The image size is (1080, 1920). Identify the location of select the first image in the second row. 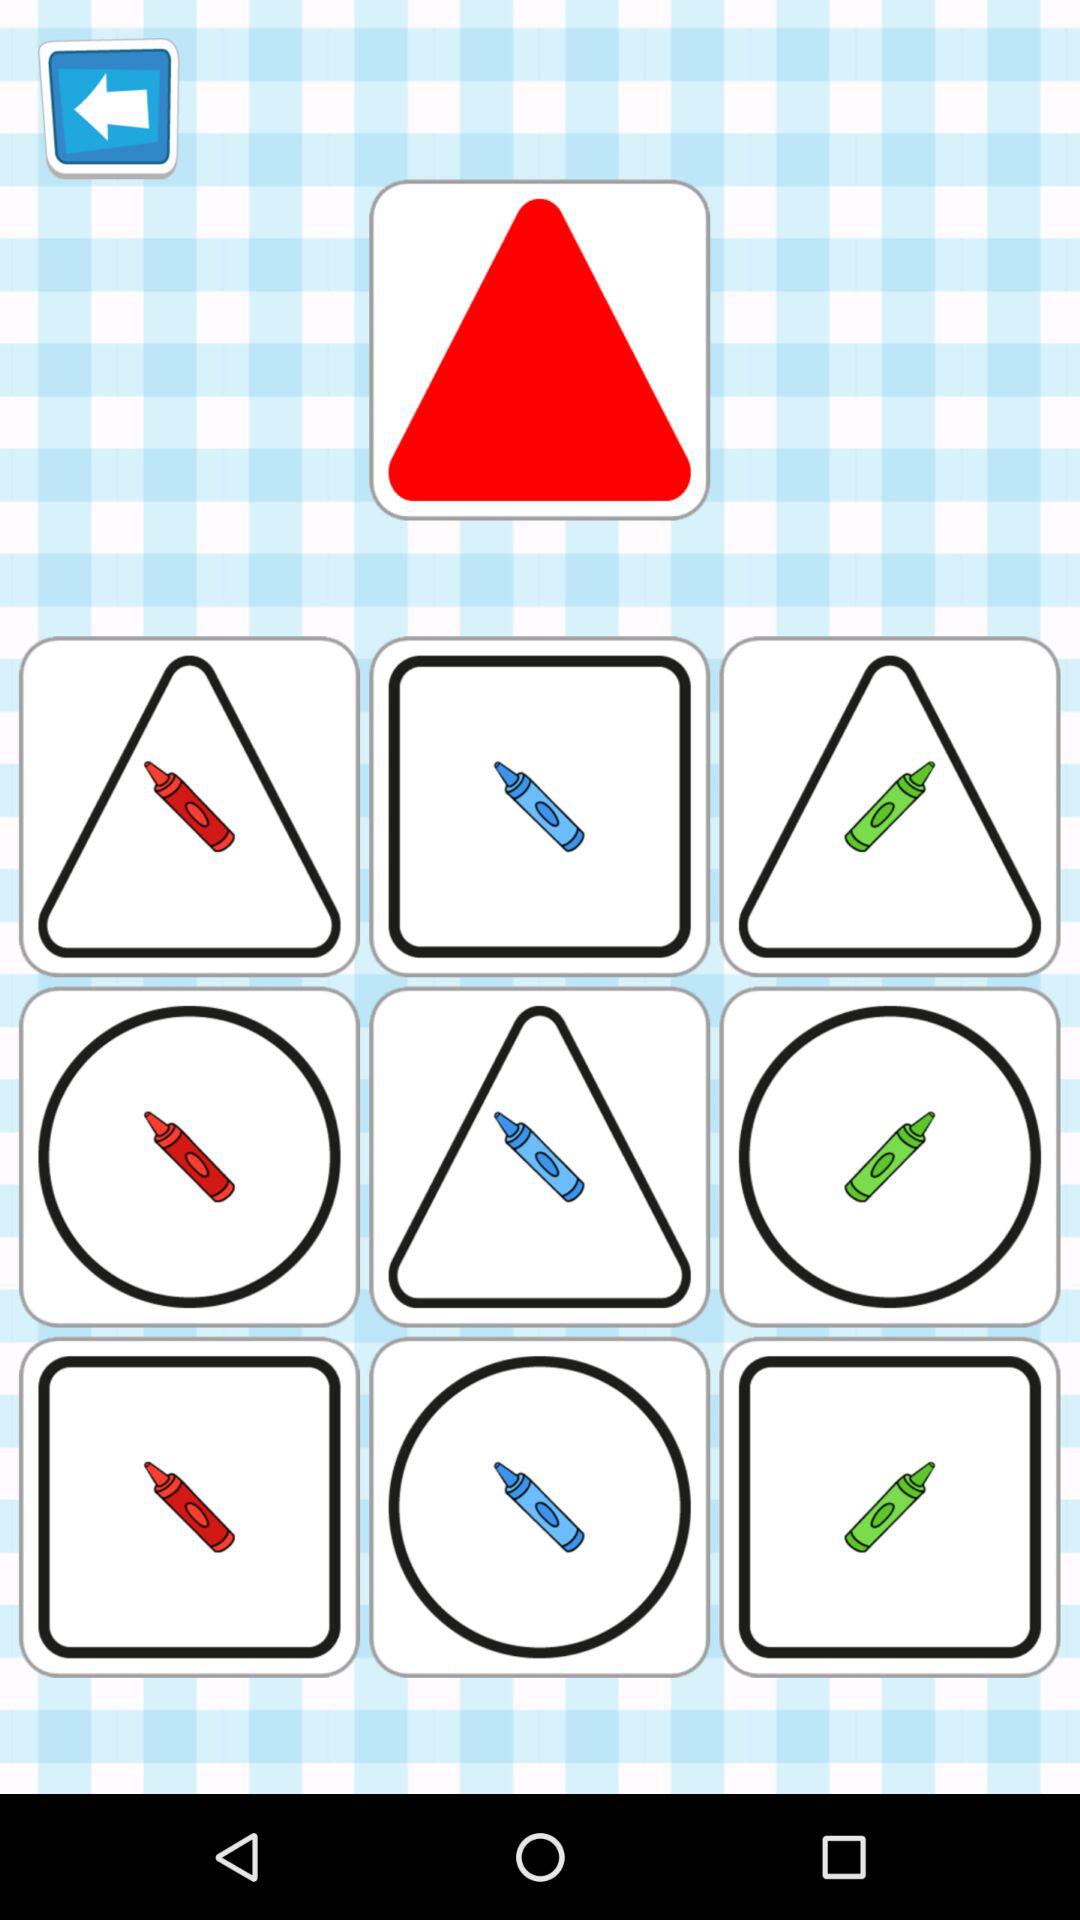
(189, 806).